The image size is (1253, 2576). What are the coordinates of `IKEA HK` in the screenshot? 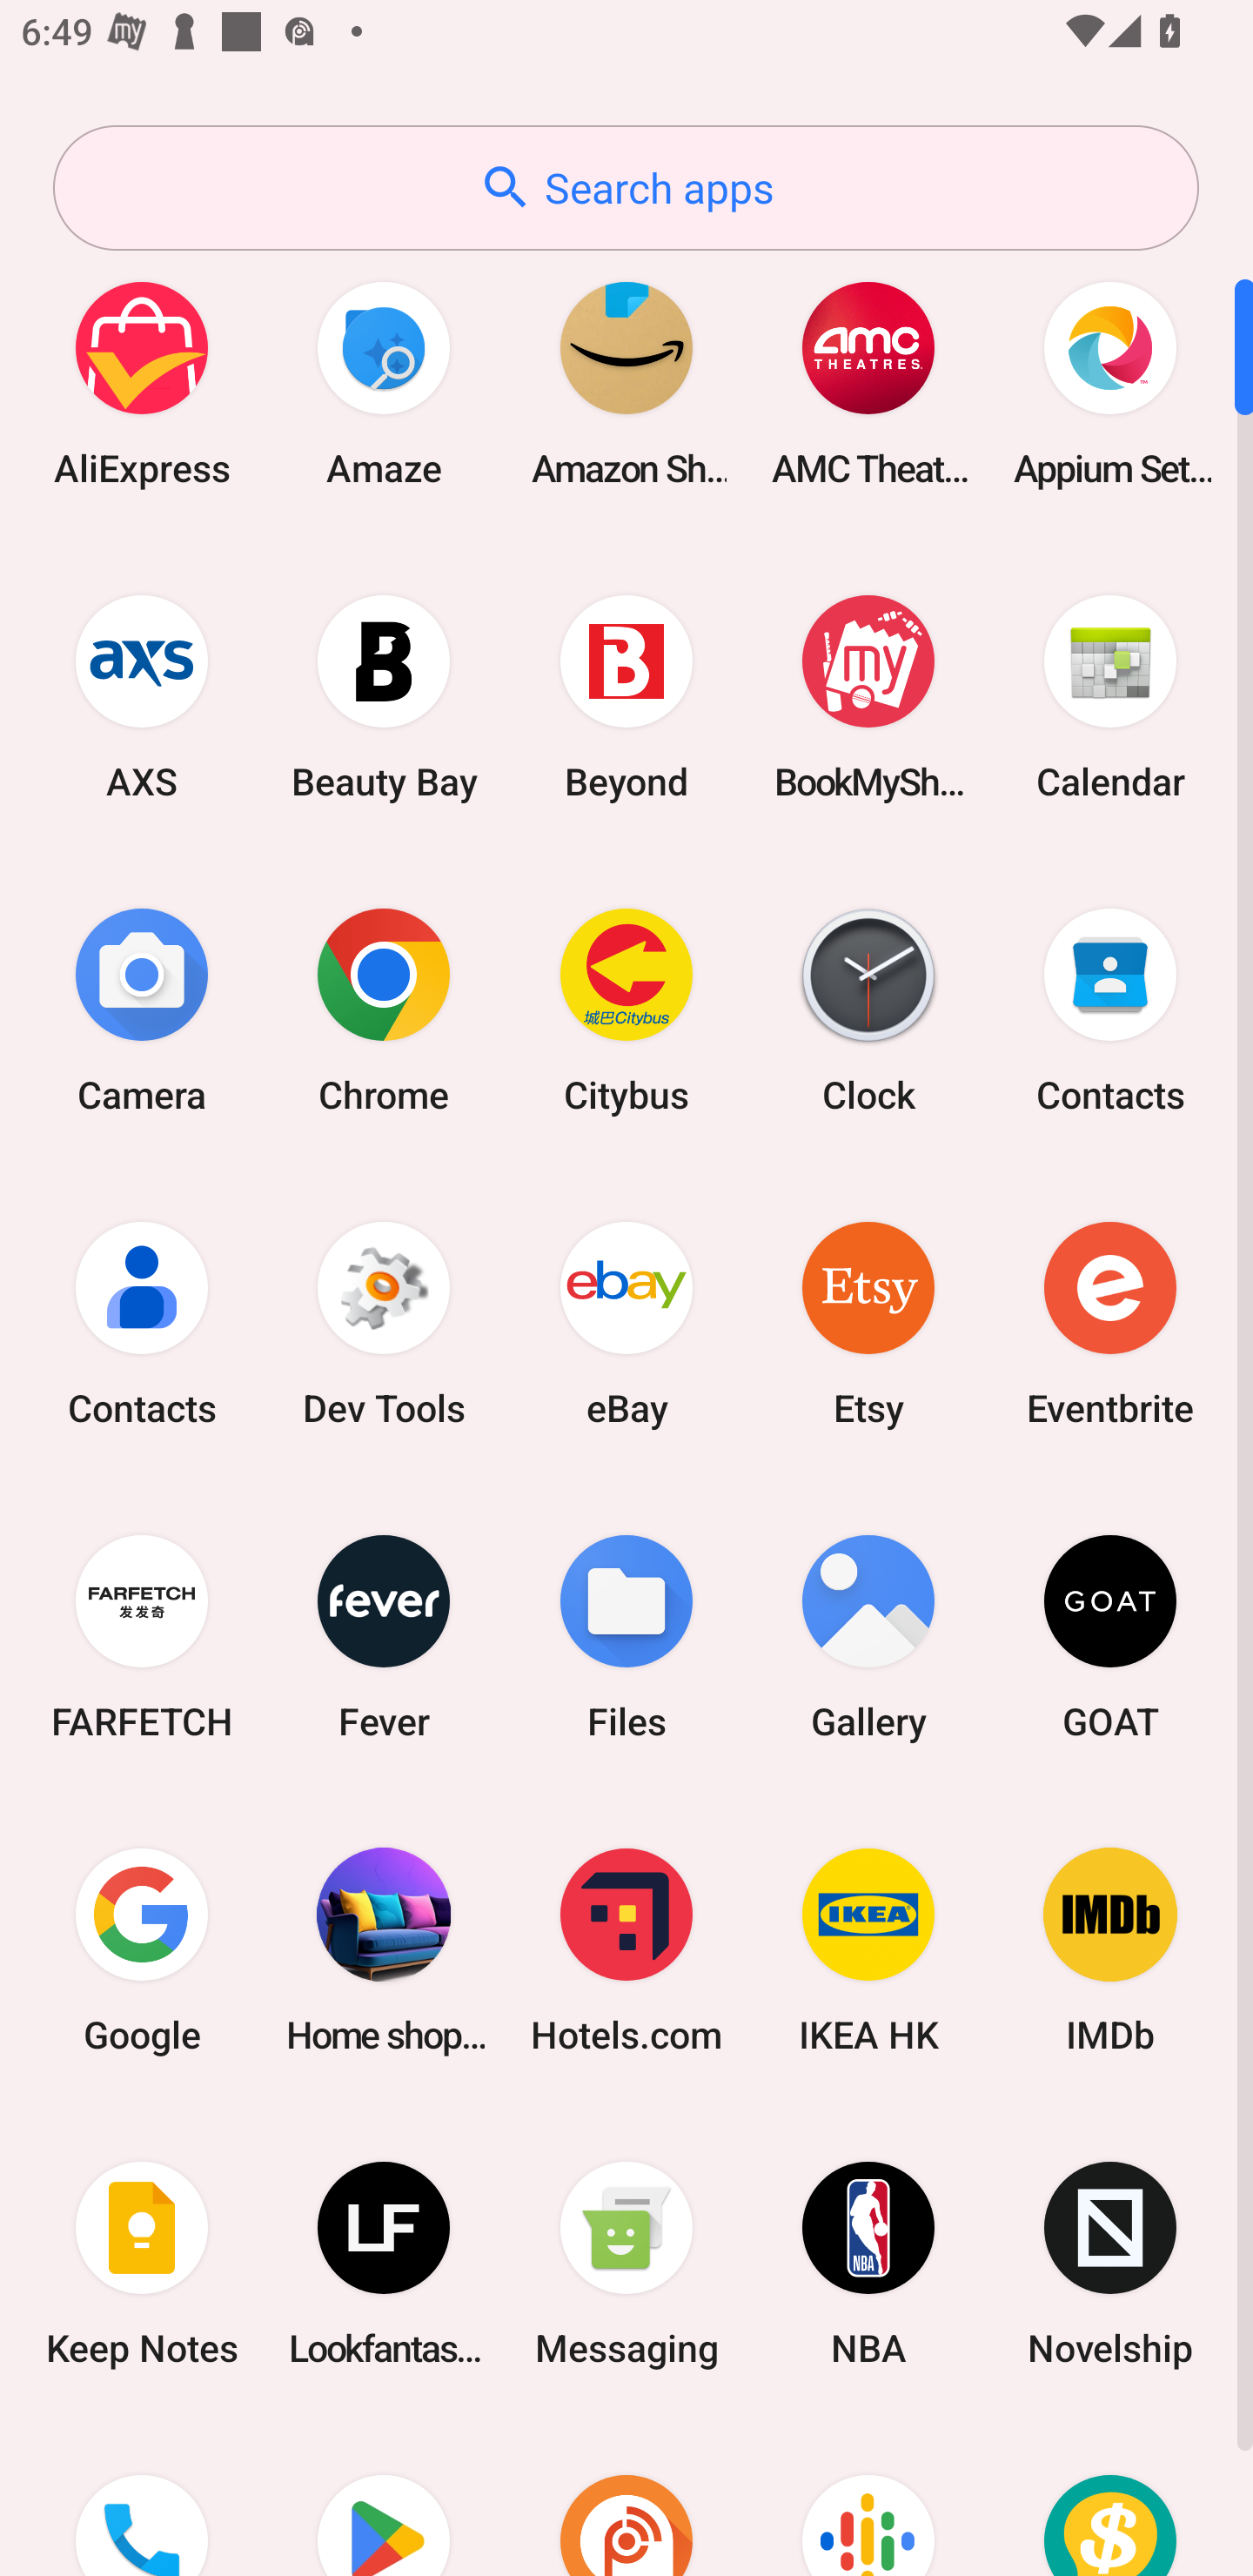 It's located at (868, 1949).